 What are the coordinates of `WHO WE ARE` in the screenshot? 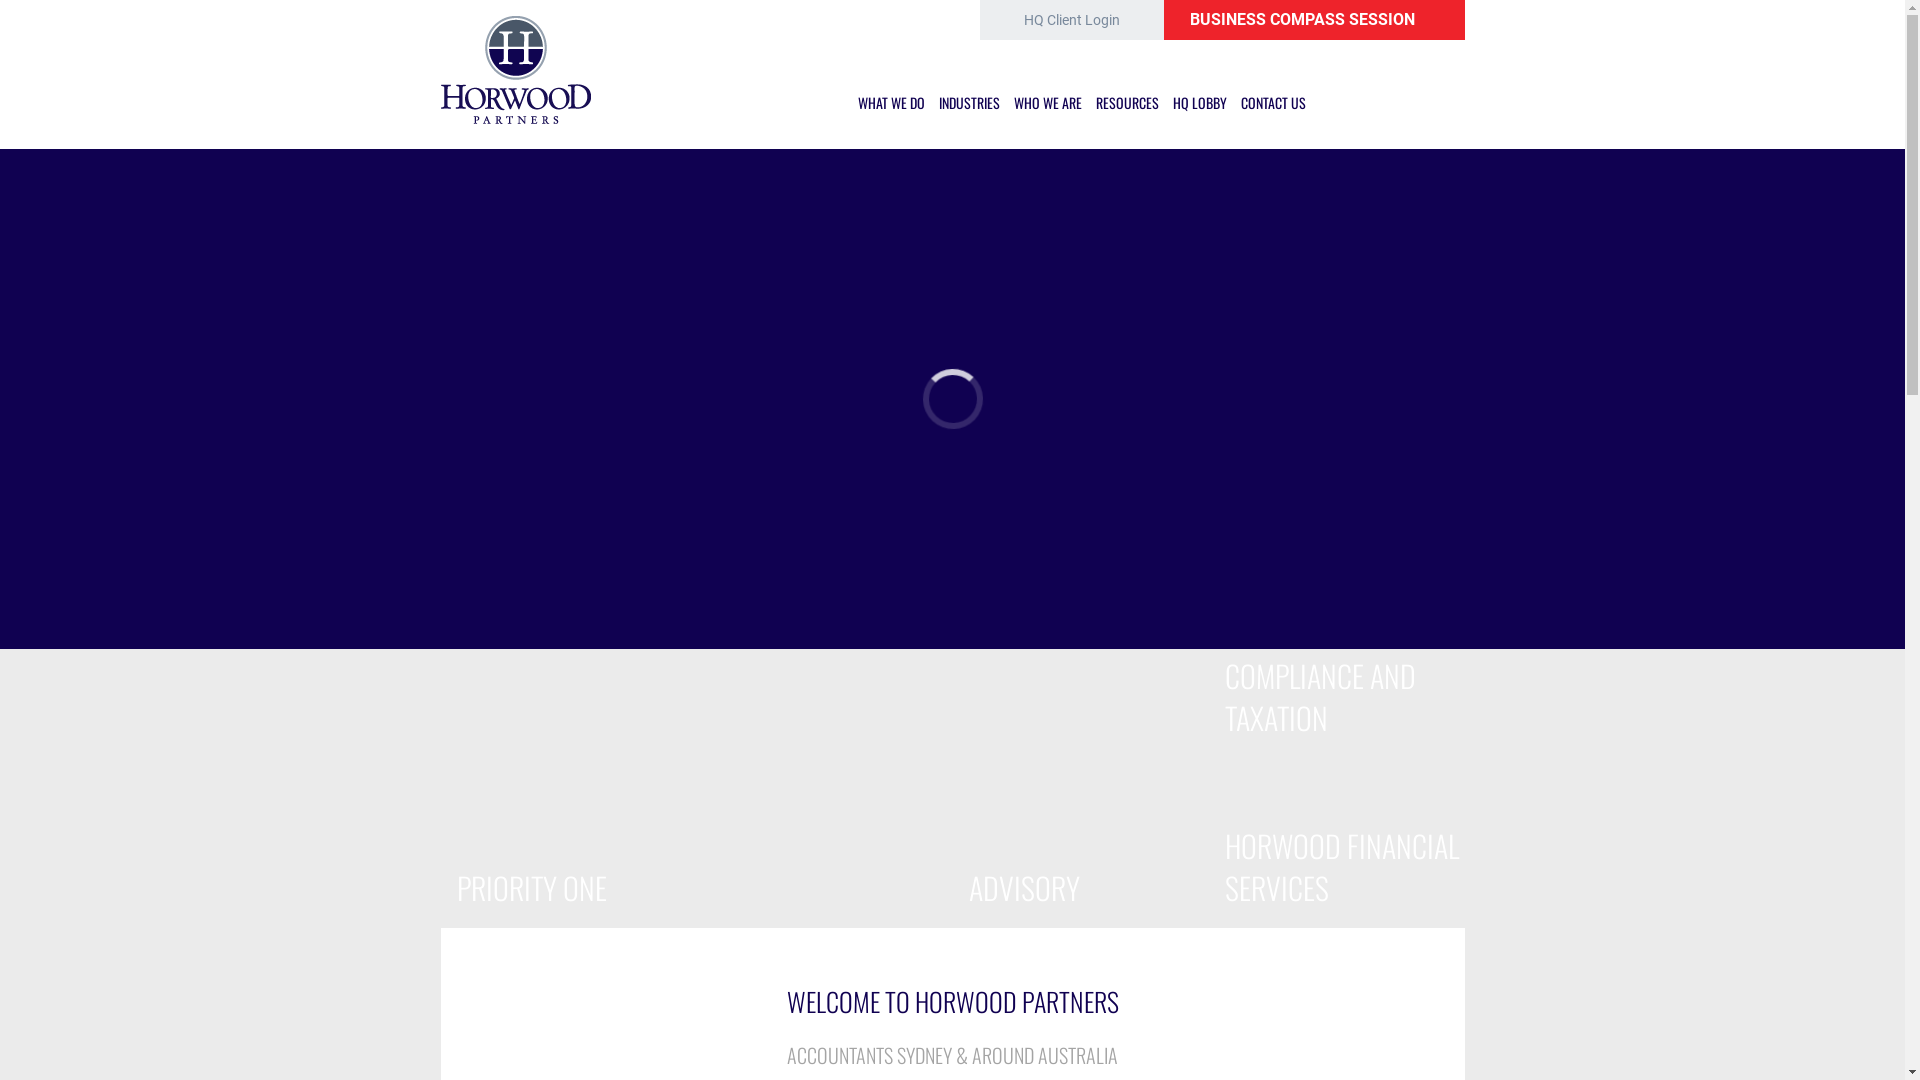 It's located at (1048, 103).